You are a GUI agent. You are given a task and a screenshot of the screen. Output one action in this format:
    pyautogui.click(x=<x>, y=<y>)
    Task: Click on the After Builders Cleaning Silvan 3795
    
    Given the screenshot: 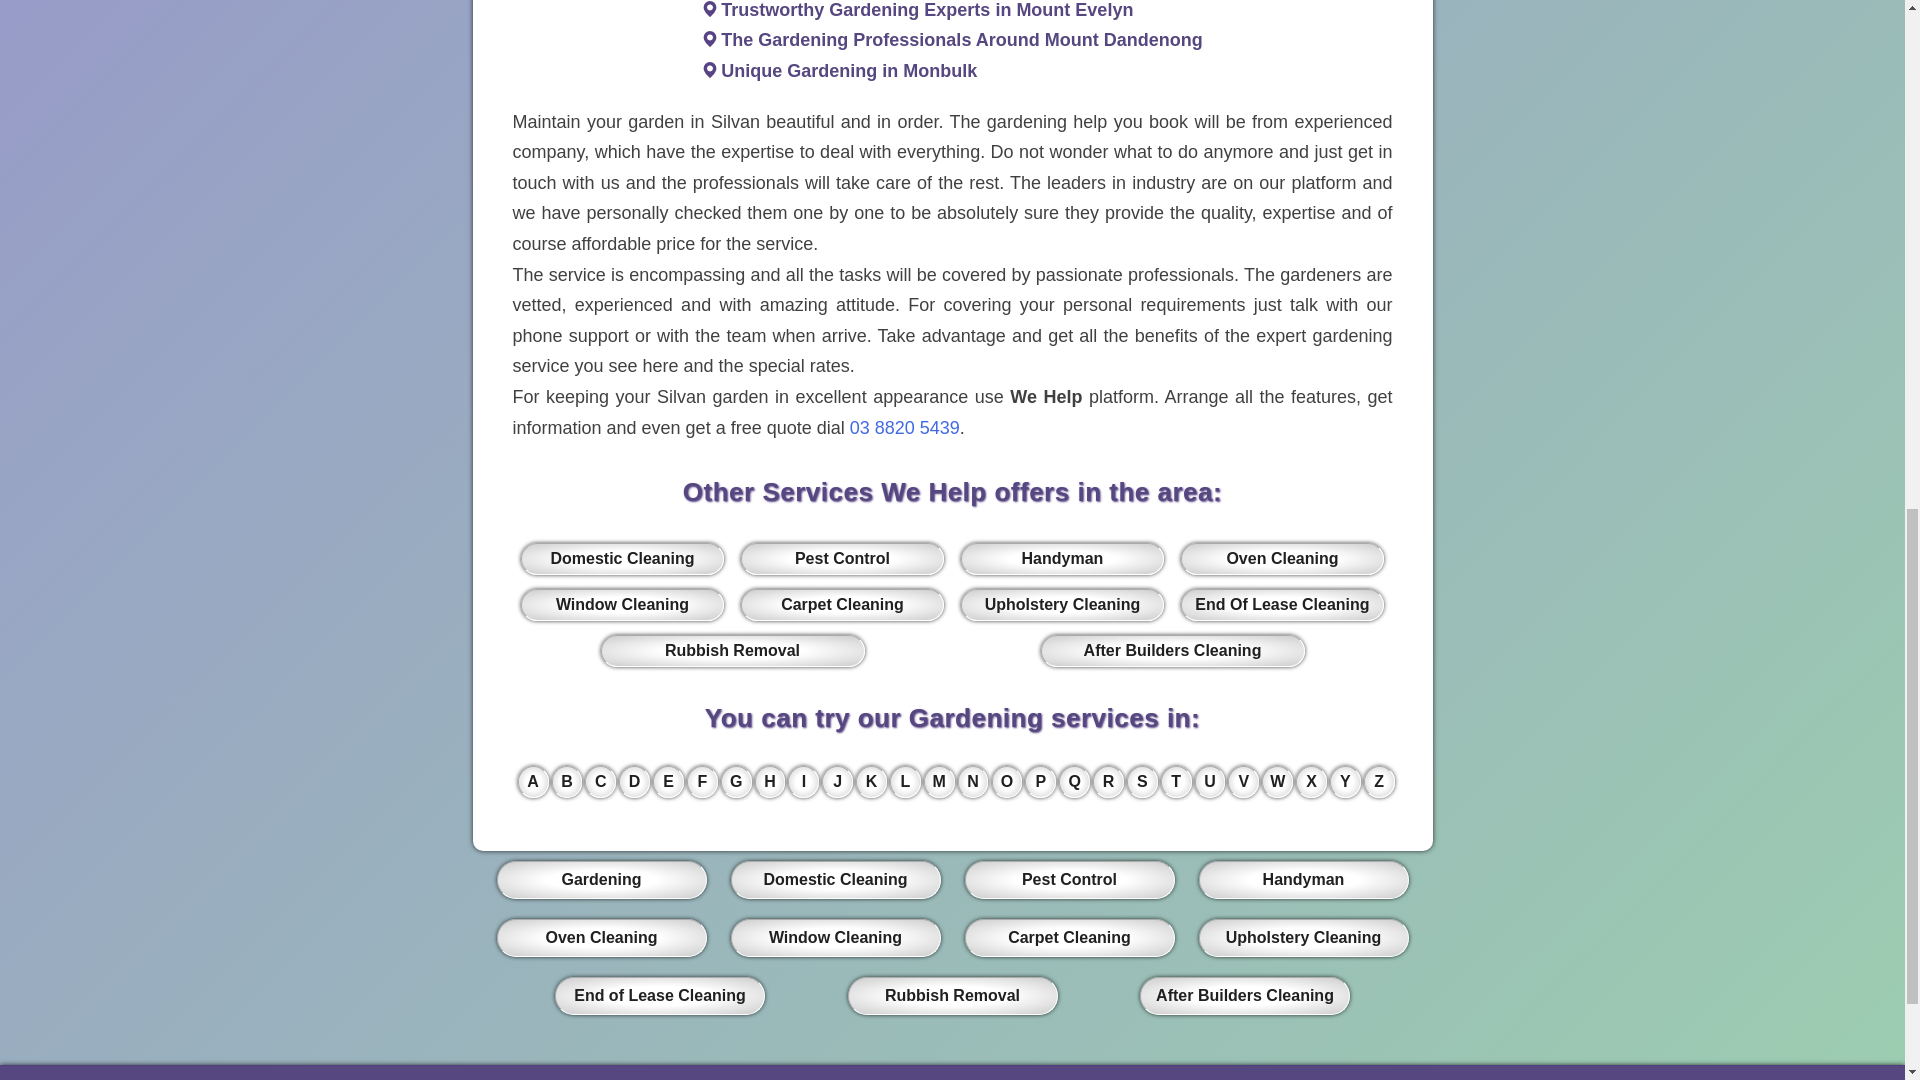 What is the action you would take?
    pyautogui.click(x=1172, y=651)
    